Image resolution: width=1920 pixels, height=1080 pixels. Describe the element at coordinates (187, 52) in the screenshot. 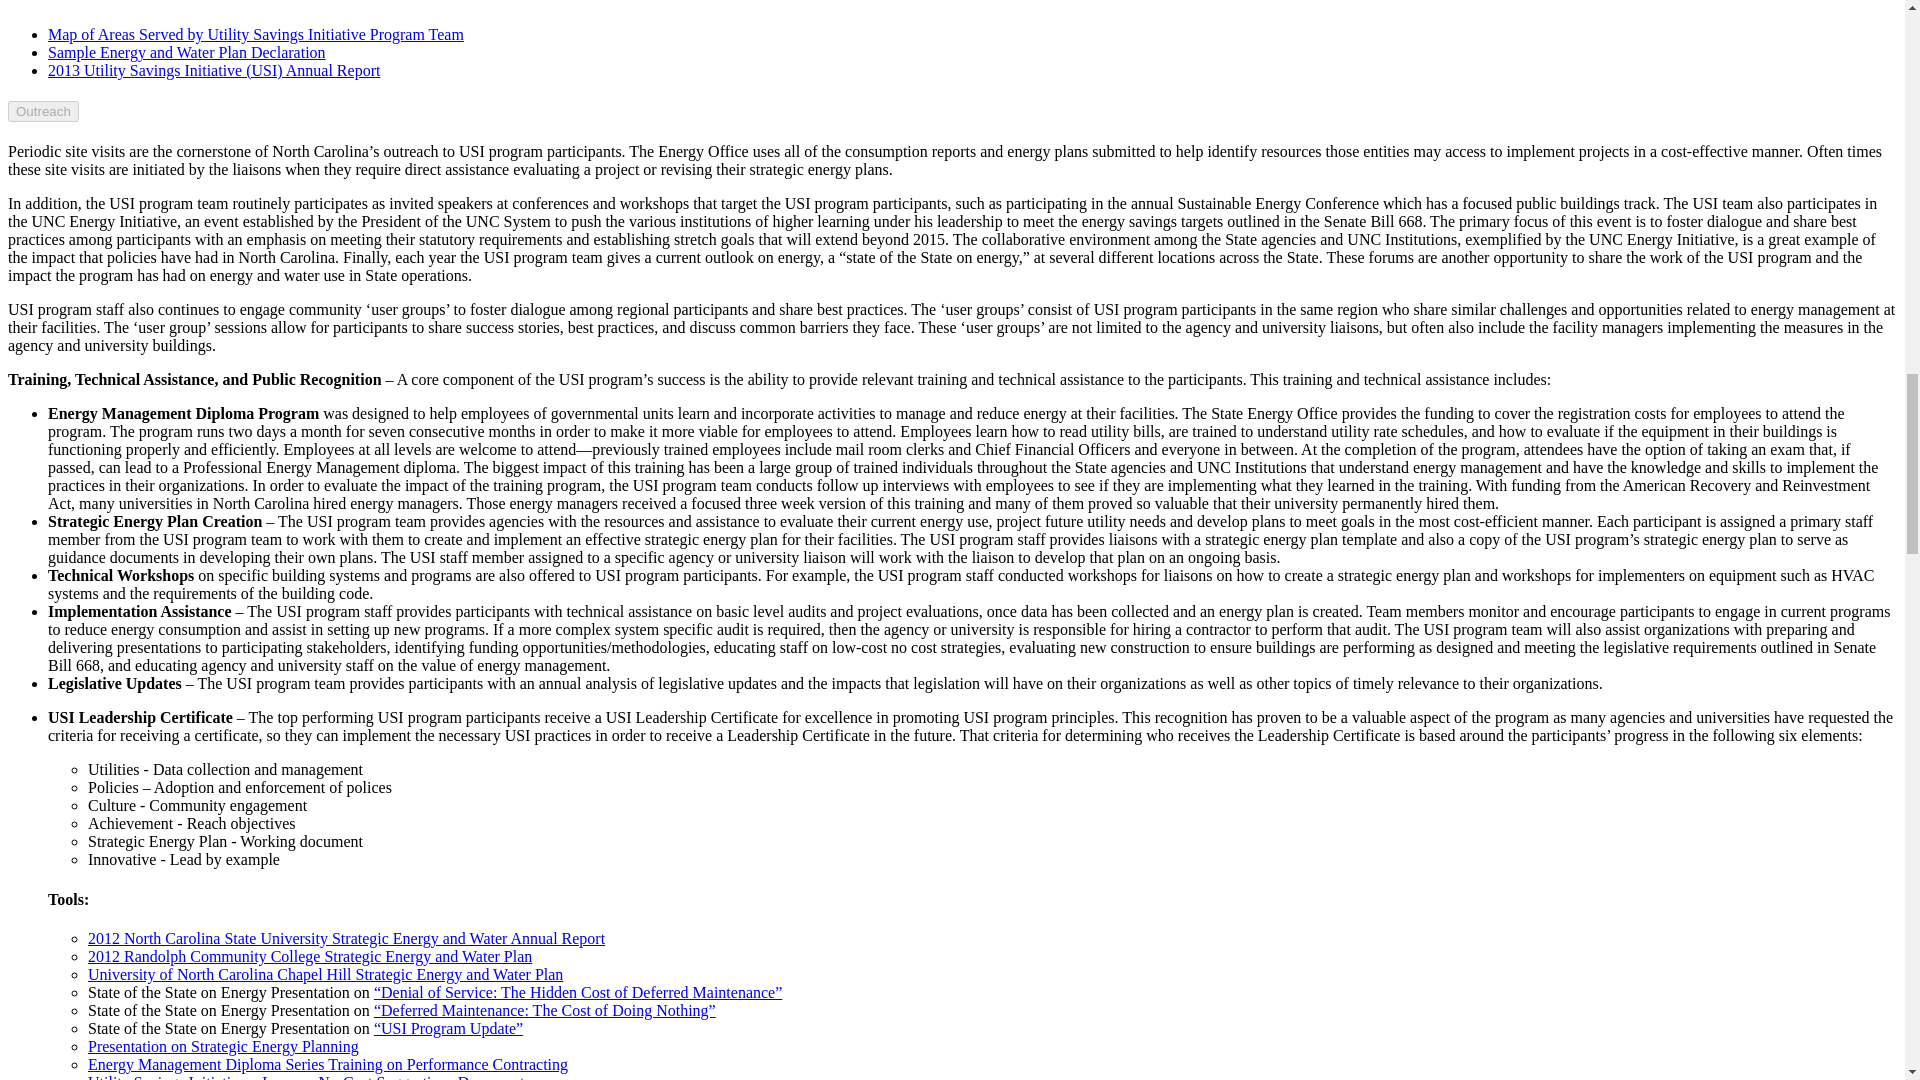

I see `Sample Energy and Water Plan Declaration` at that location.